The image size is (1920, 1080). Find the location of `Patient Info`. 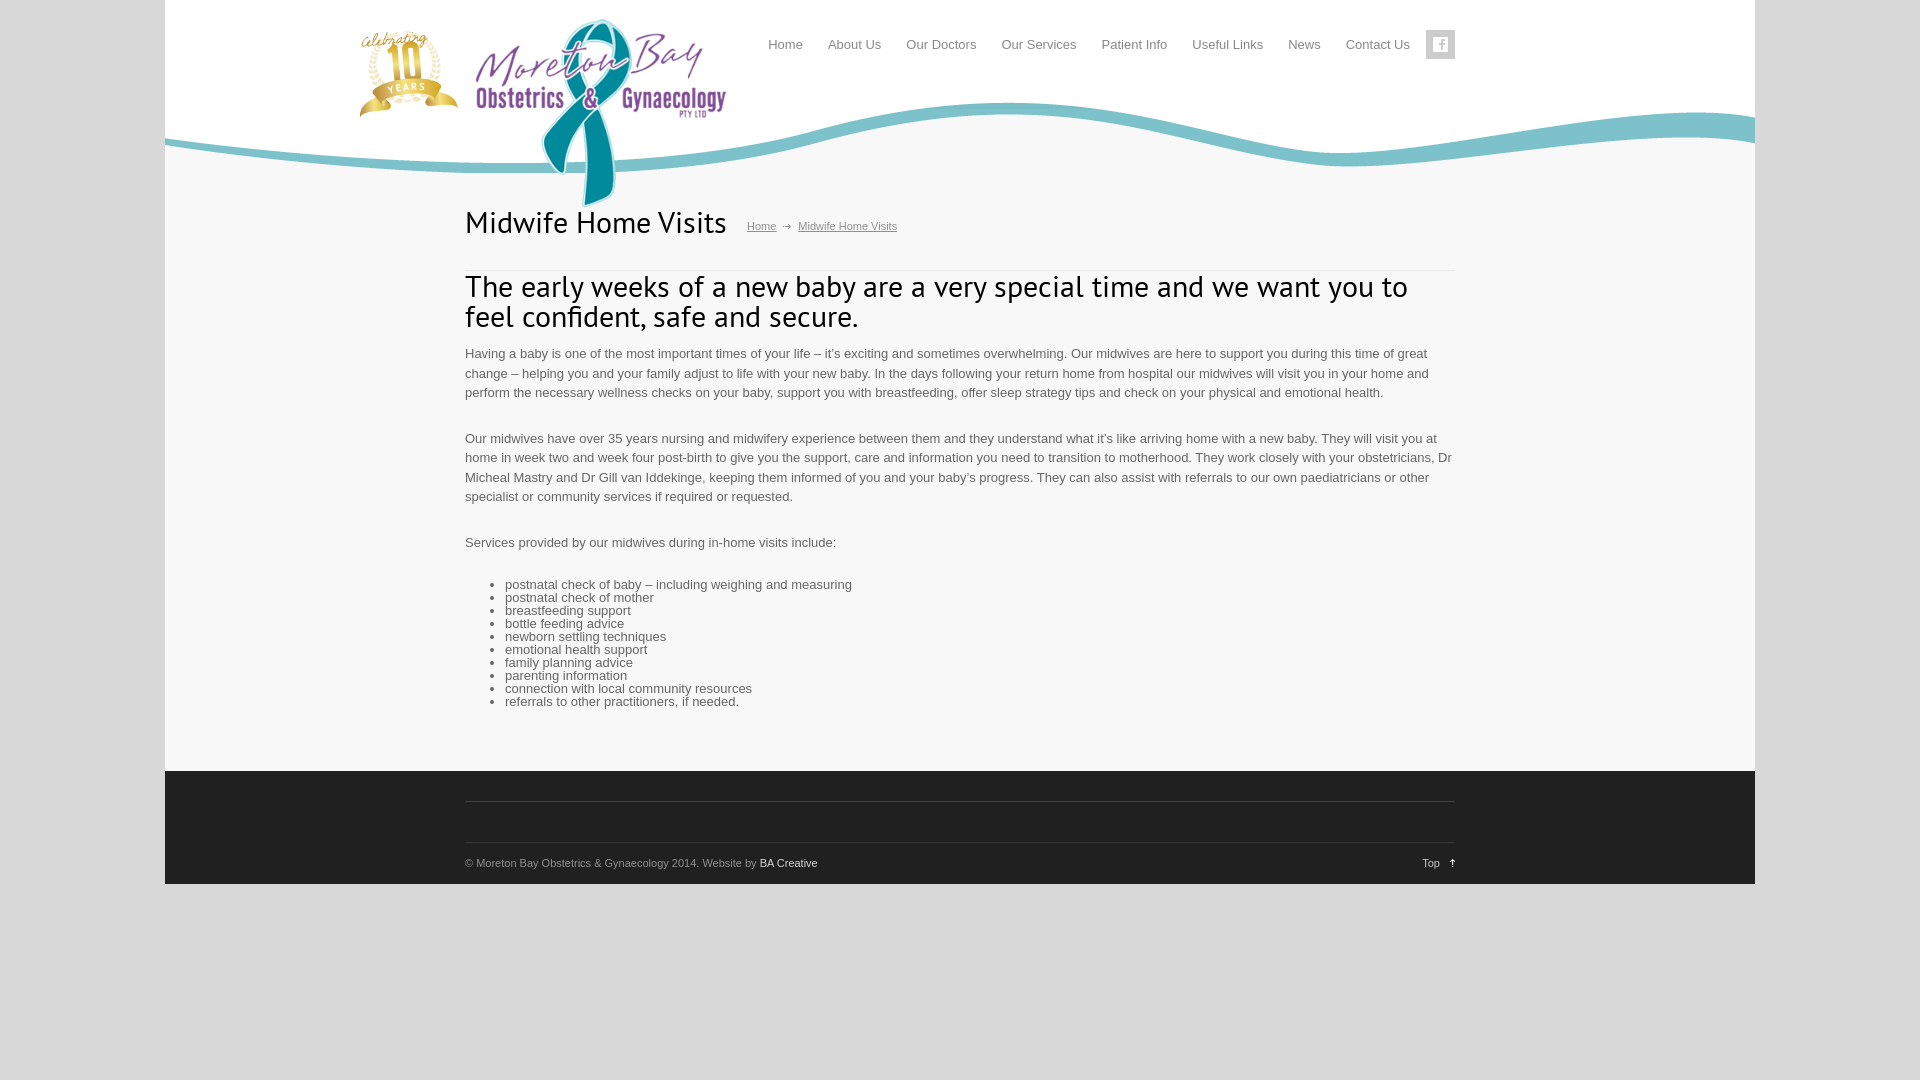

Patient Info is located at coordinates (1135, 44).